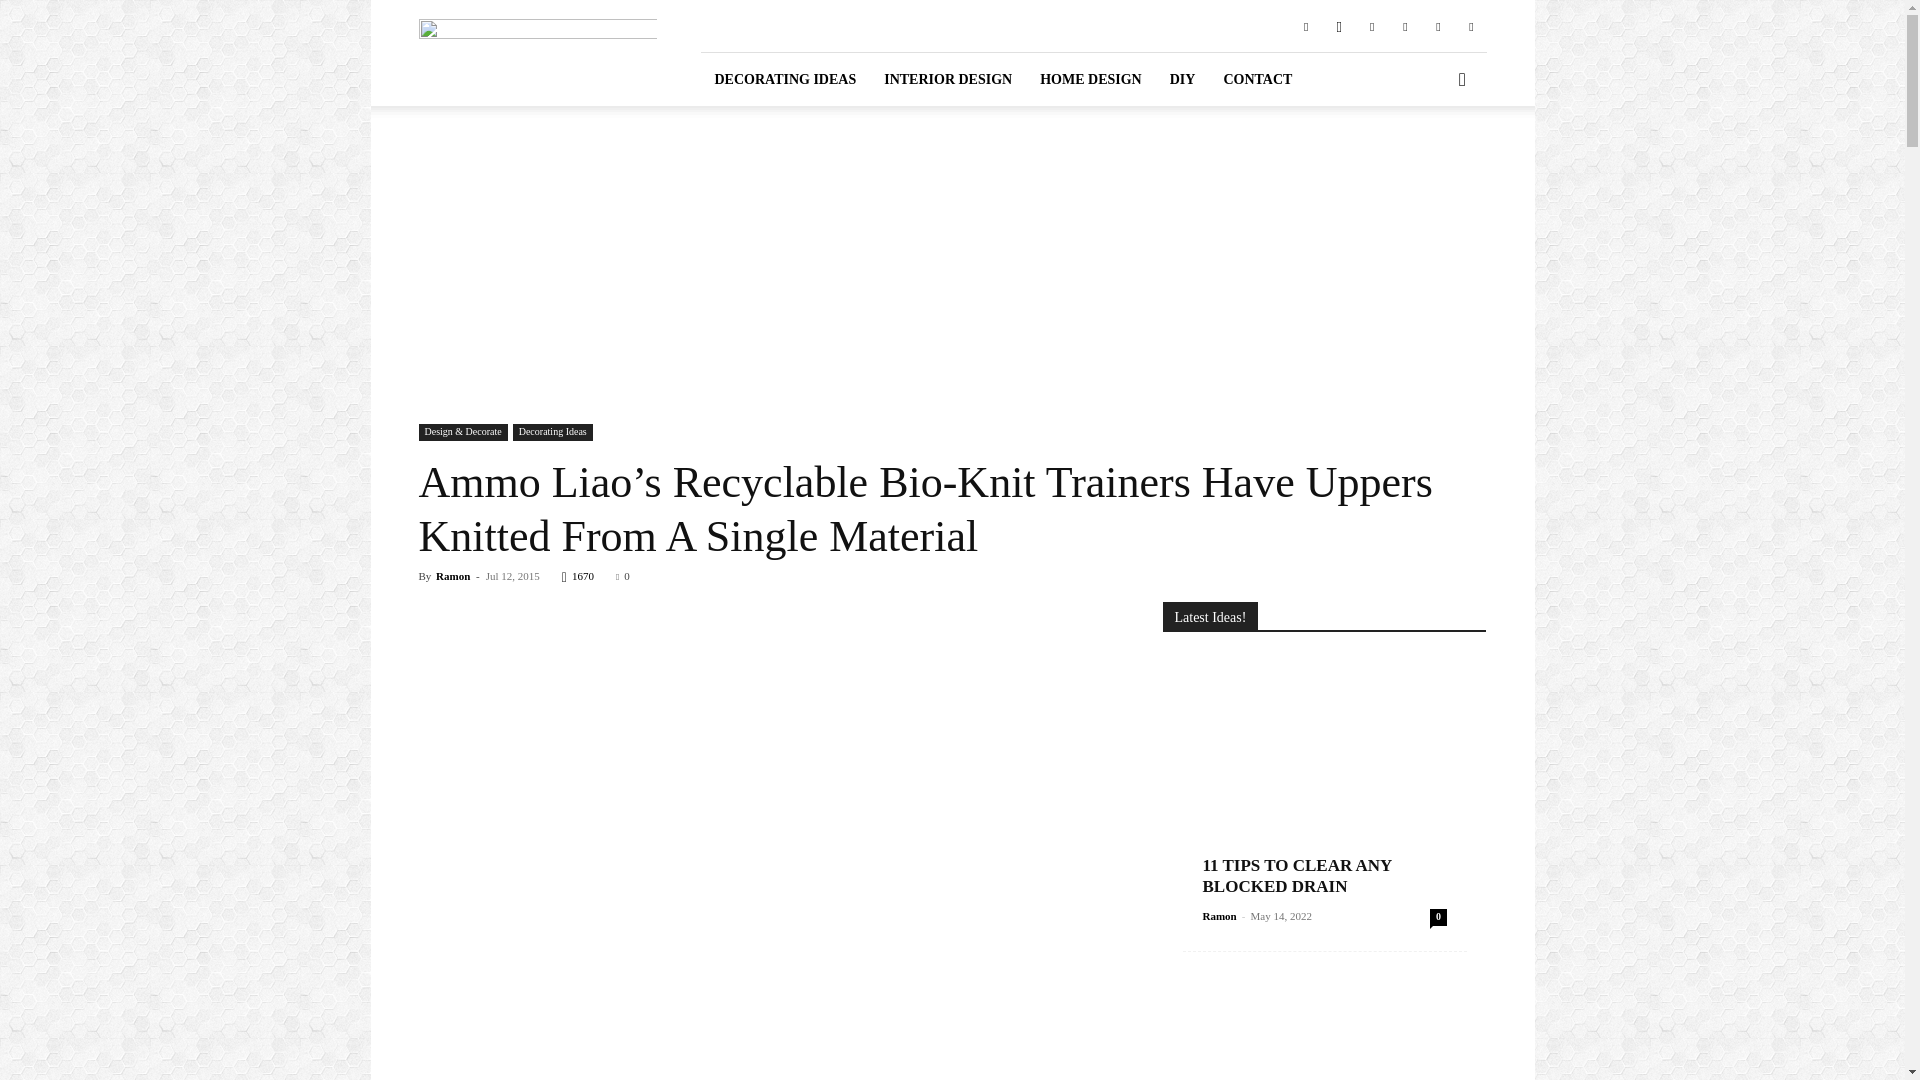 This screenshot has width=1920, height=1080. I want to click on INTERIOR DESIGN, so click(947, 78).